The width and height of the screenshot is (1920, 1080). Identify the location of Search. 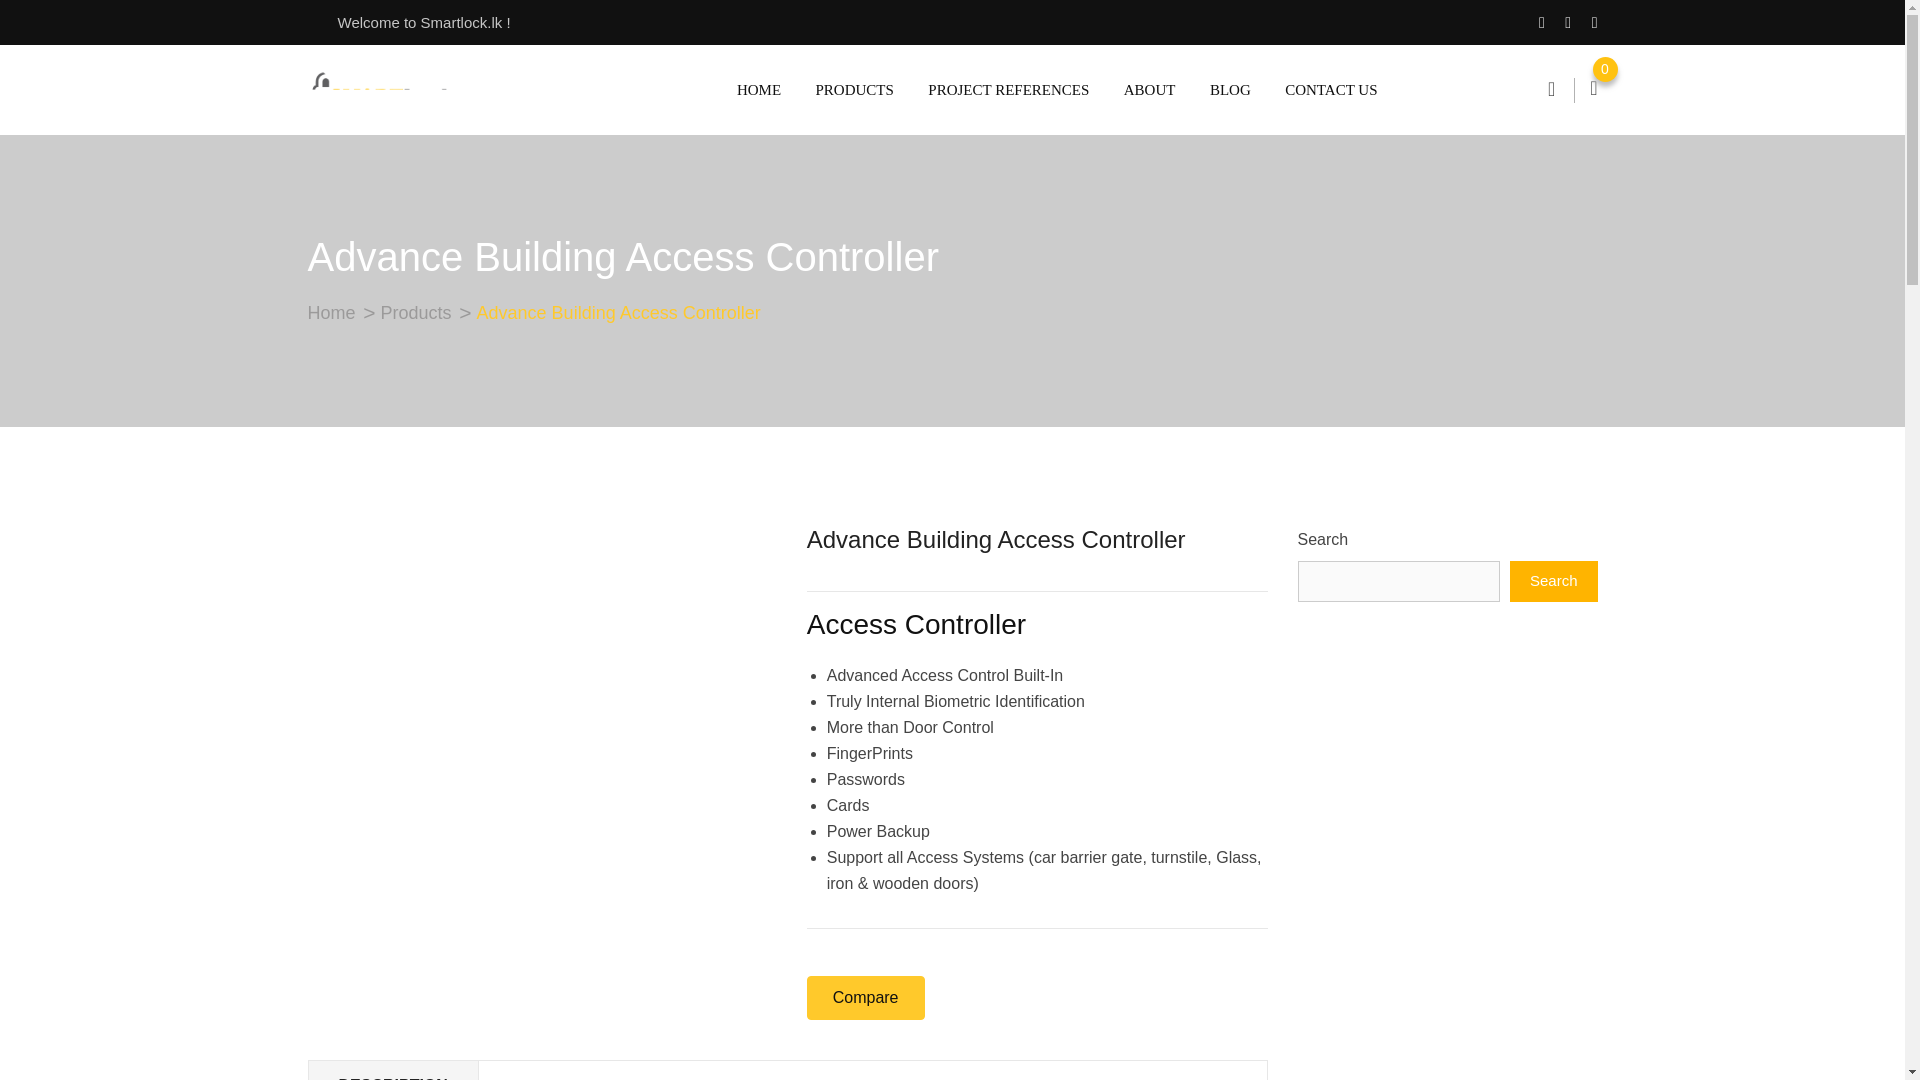
(1553, 580).